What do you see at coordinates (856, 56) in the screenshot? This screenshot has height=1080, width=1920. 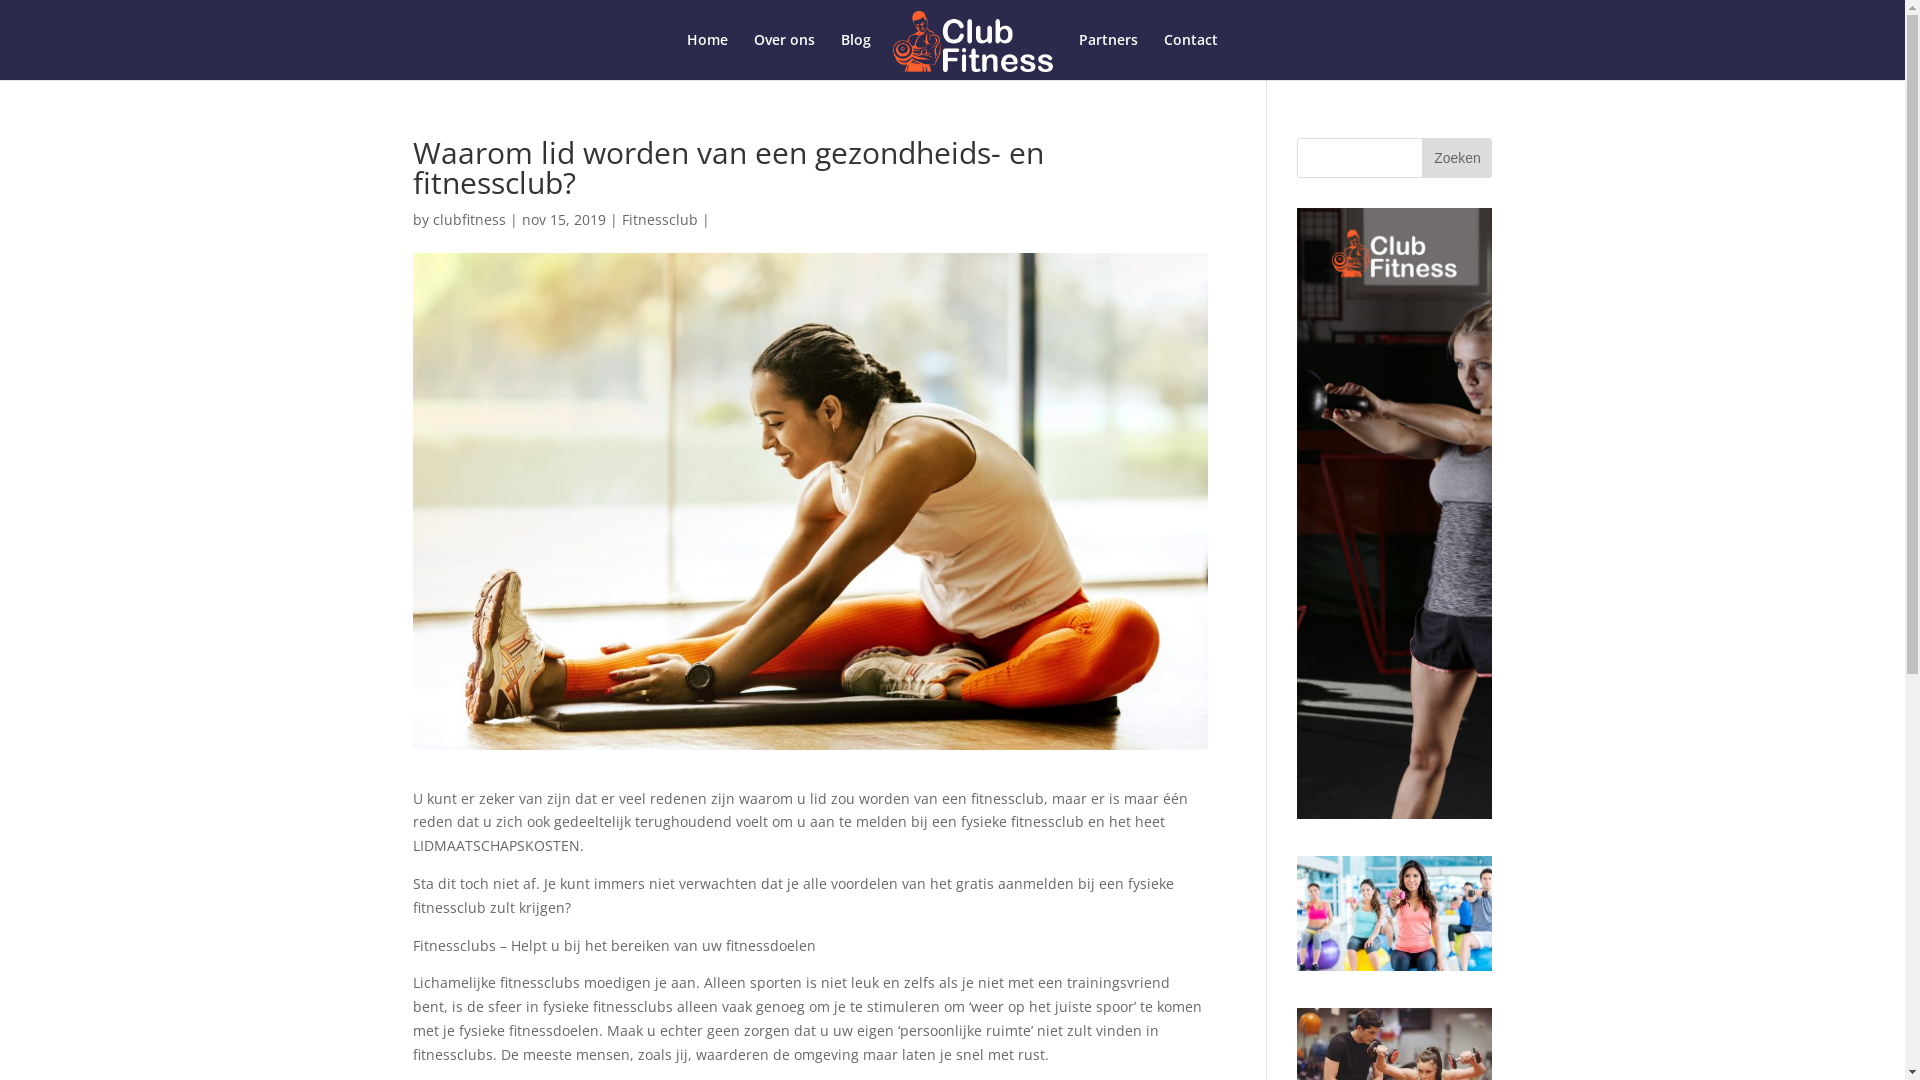 I see `Blog` at bounding box center [856, 56].